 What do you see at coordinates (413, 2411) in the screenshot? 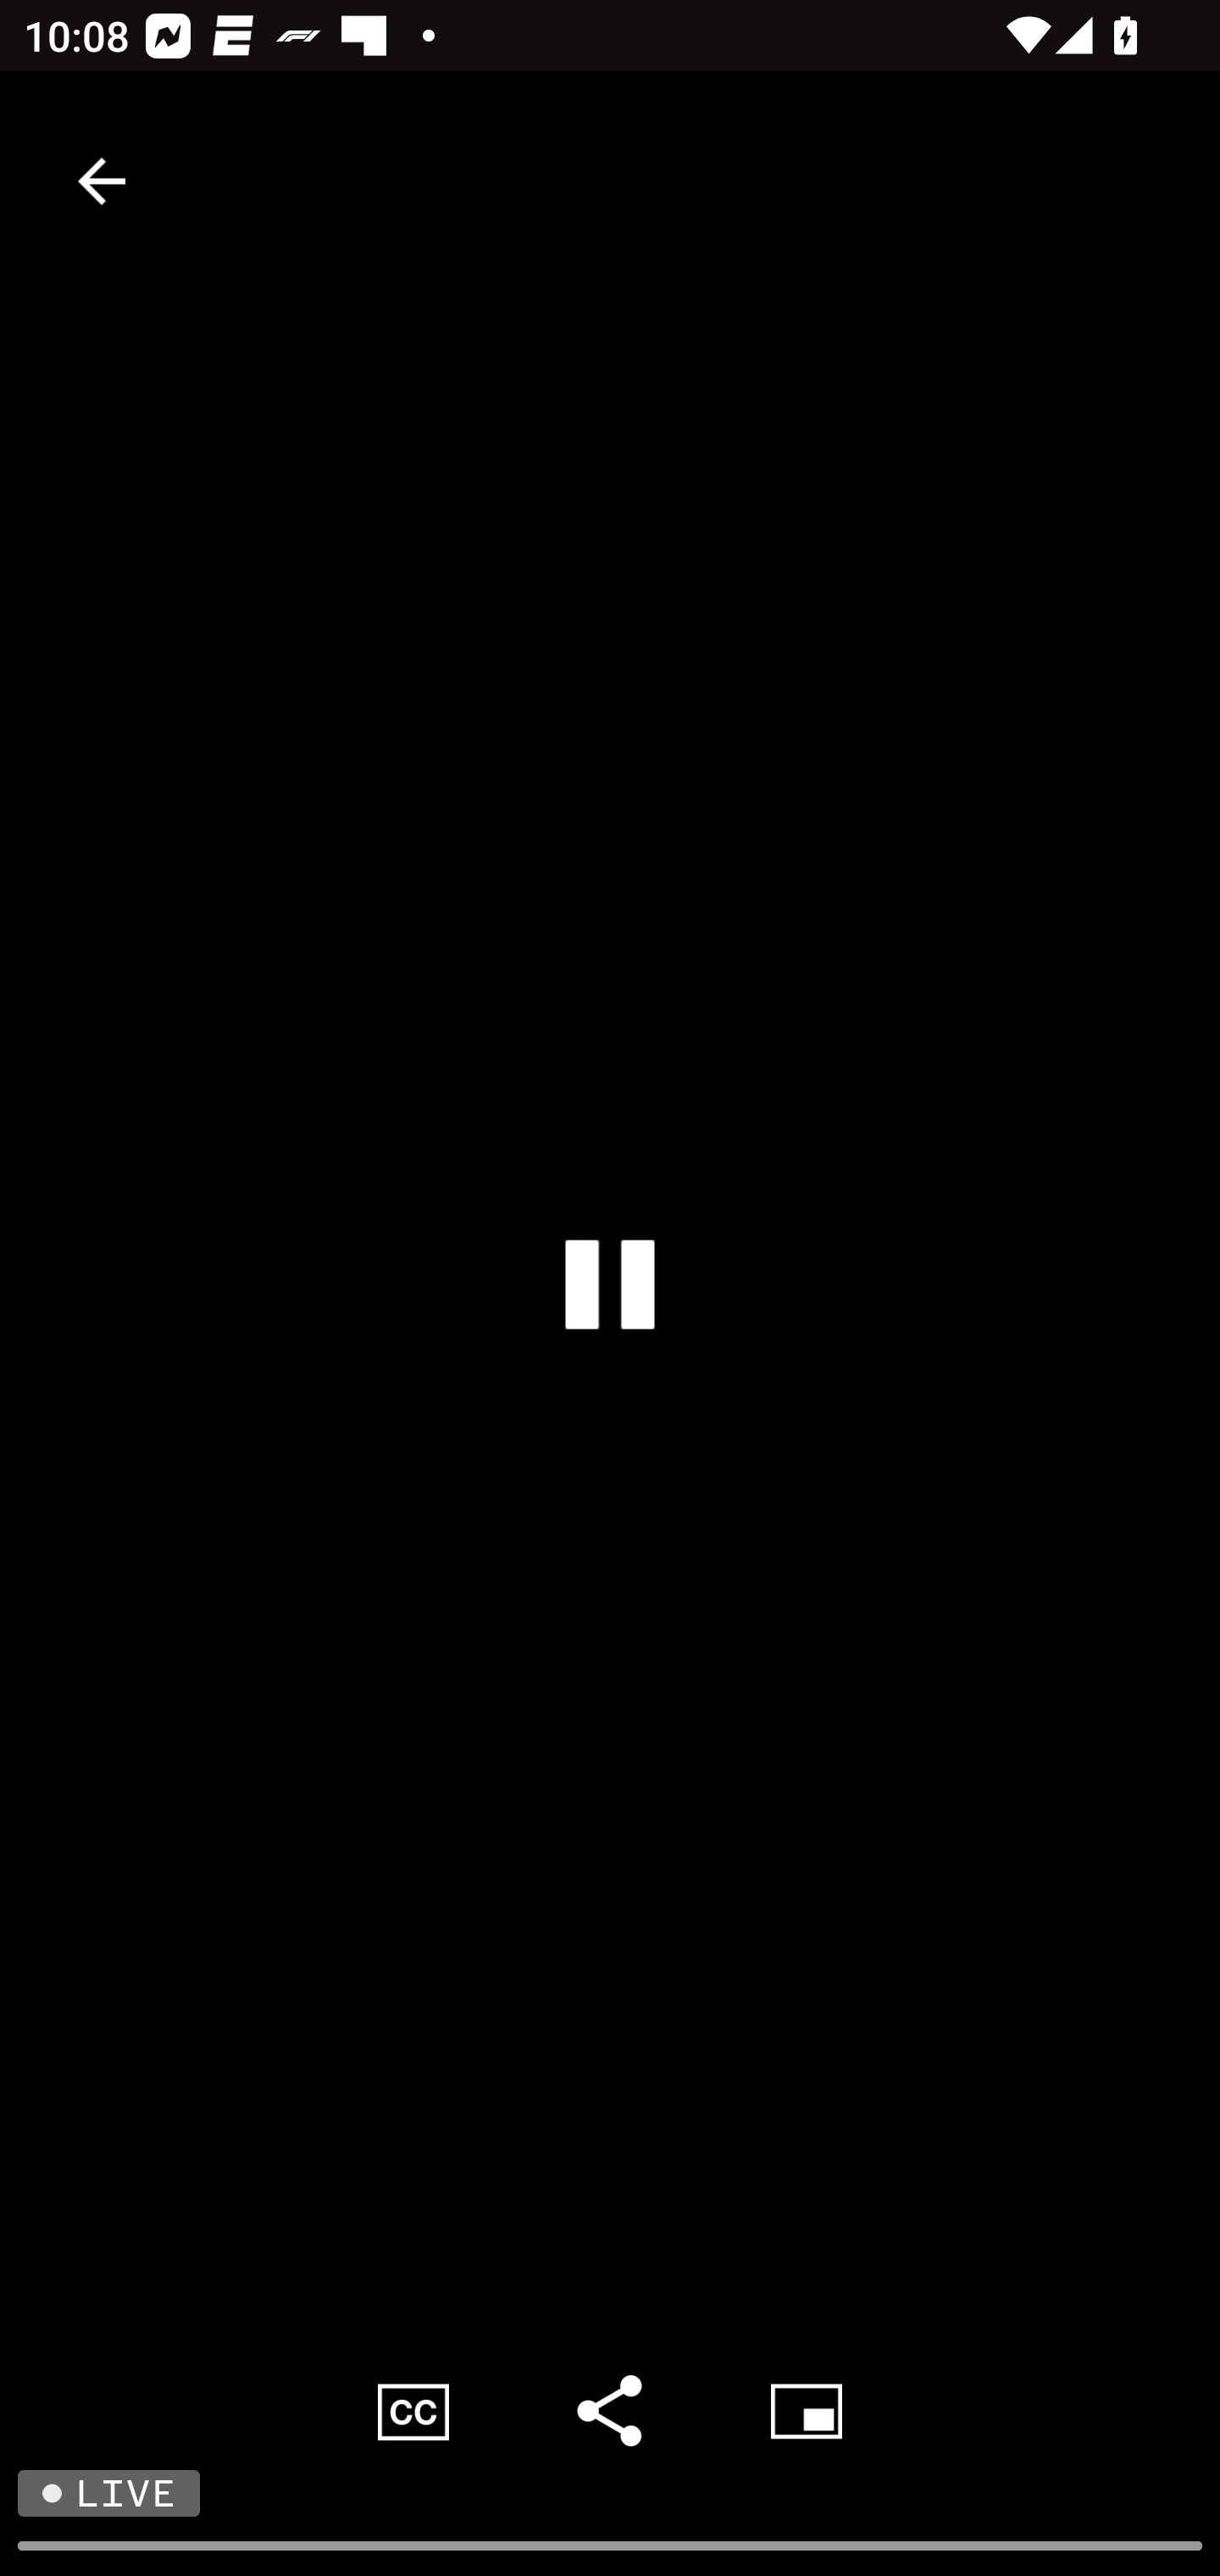
I see `Closed Captions, ON` at bounding box center [413, 2411].